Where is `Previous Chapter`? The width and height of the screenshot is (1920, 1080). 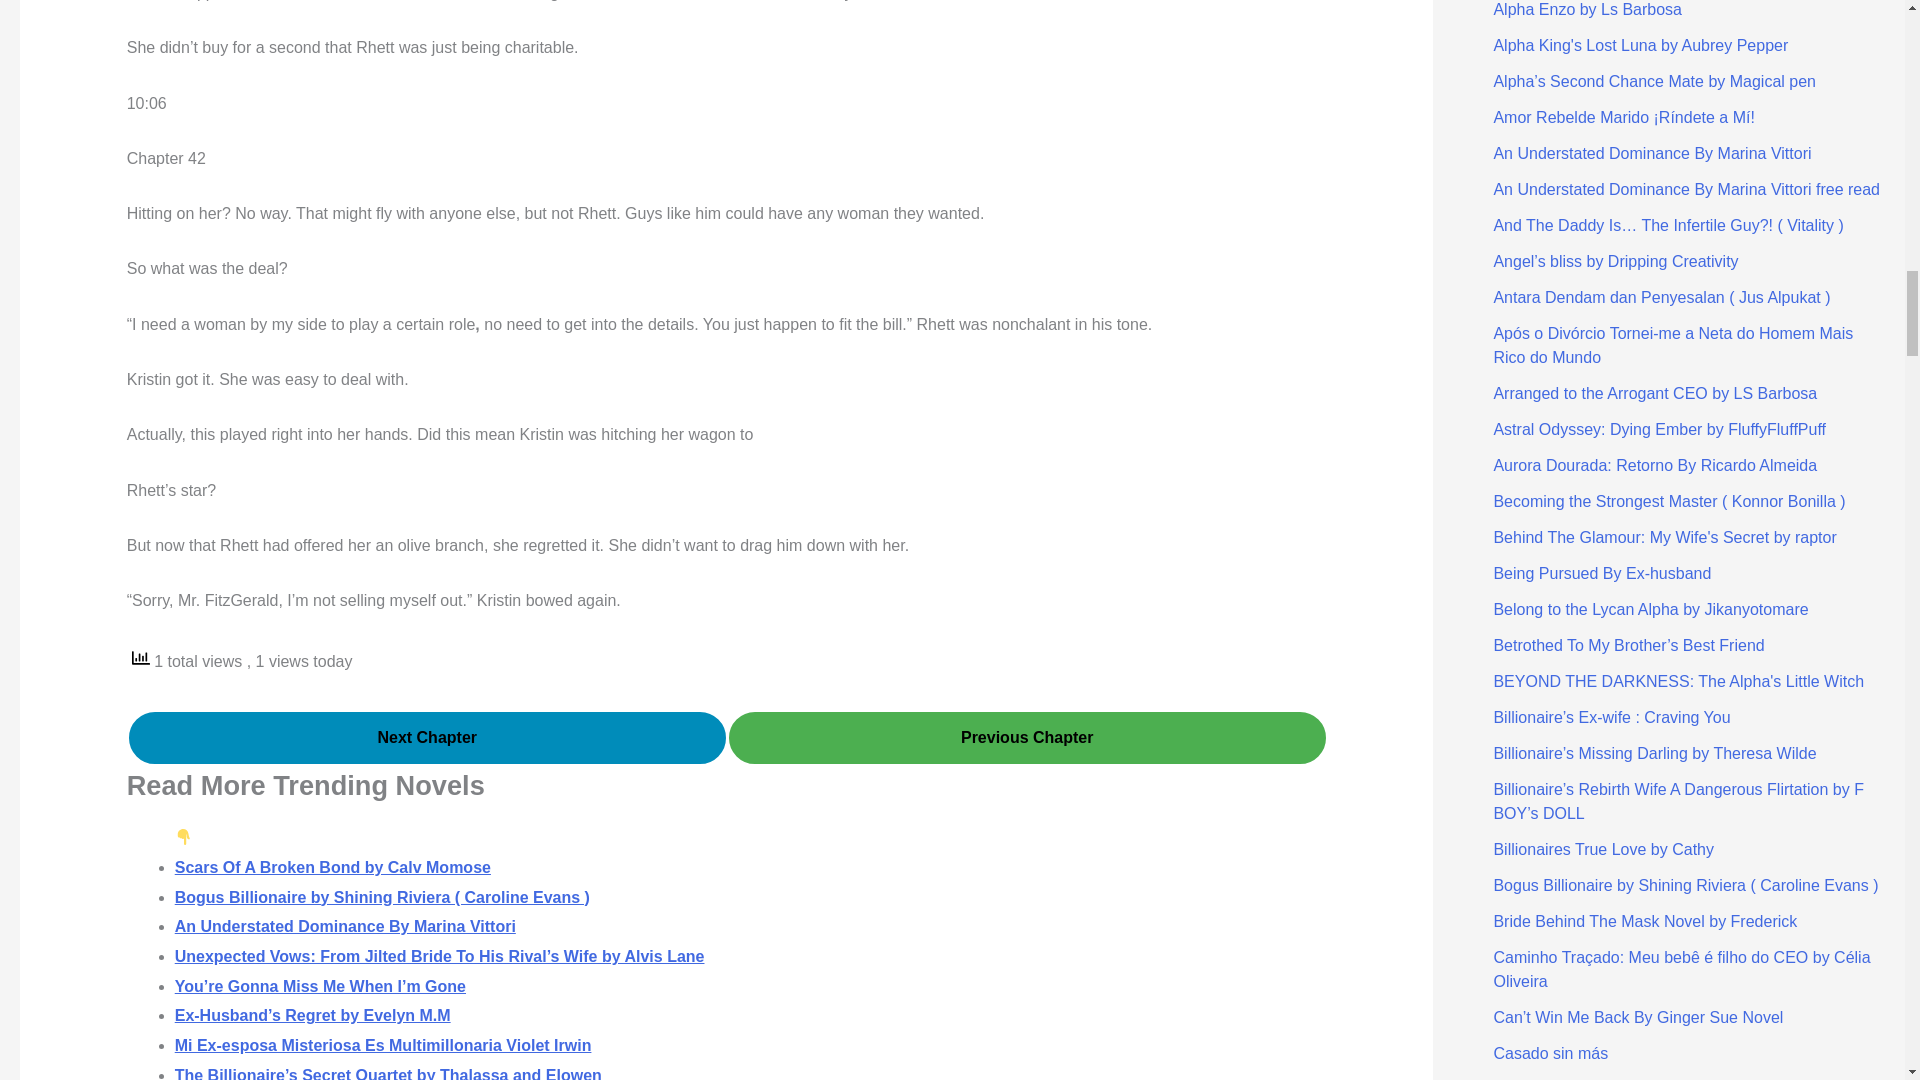
Previous Chapter is located at coordinates (1028, 737).